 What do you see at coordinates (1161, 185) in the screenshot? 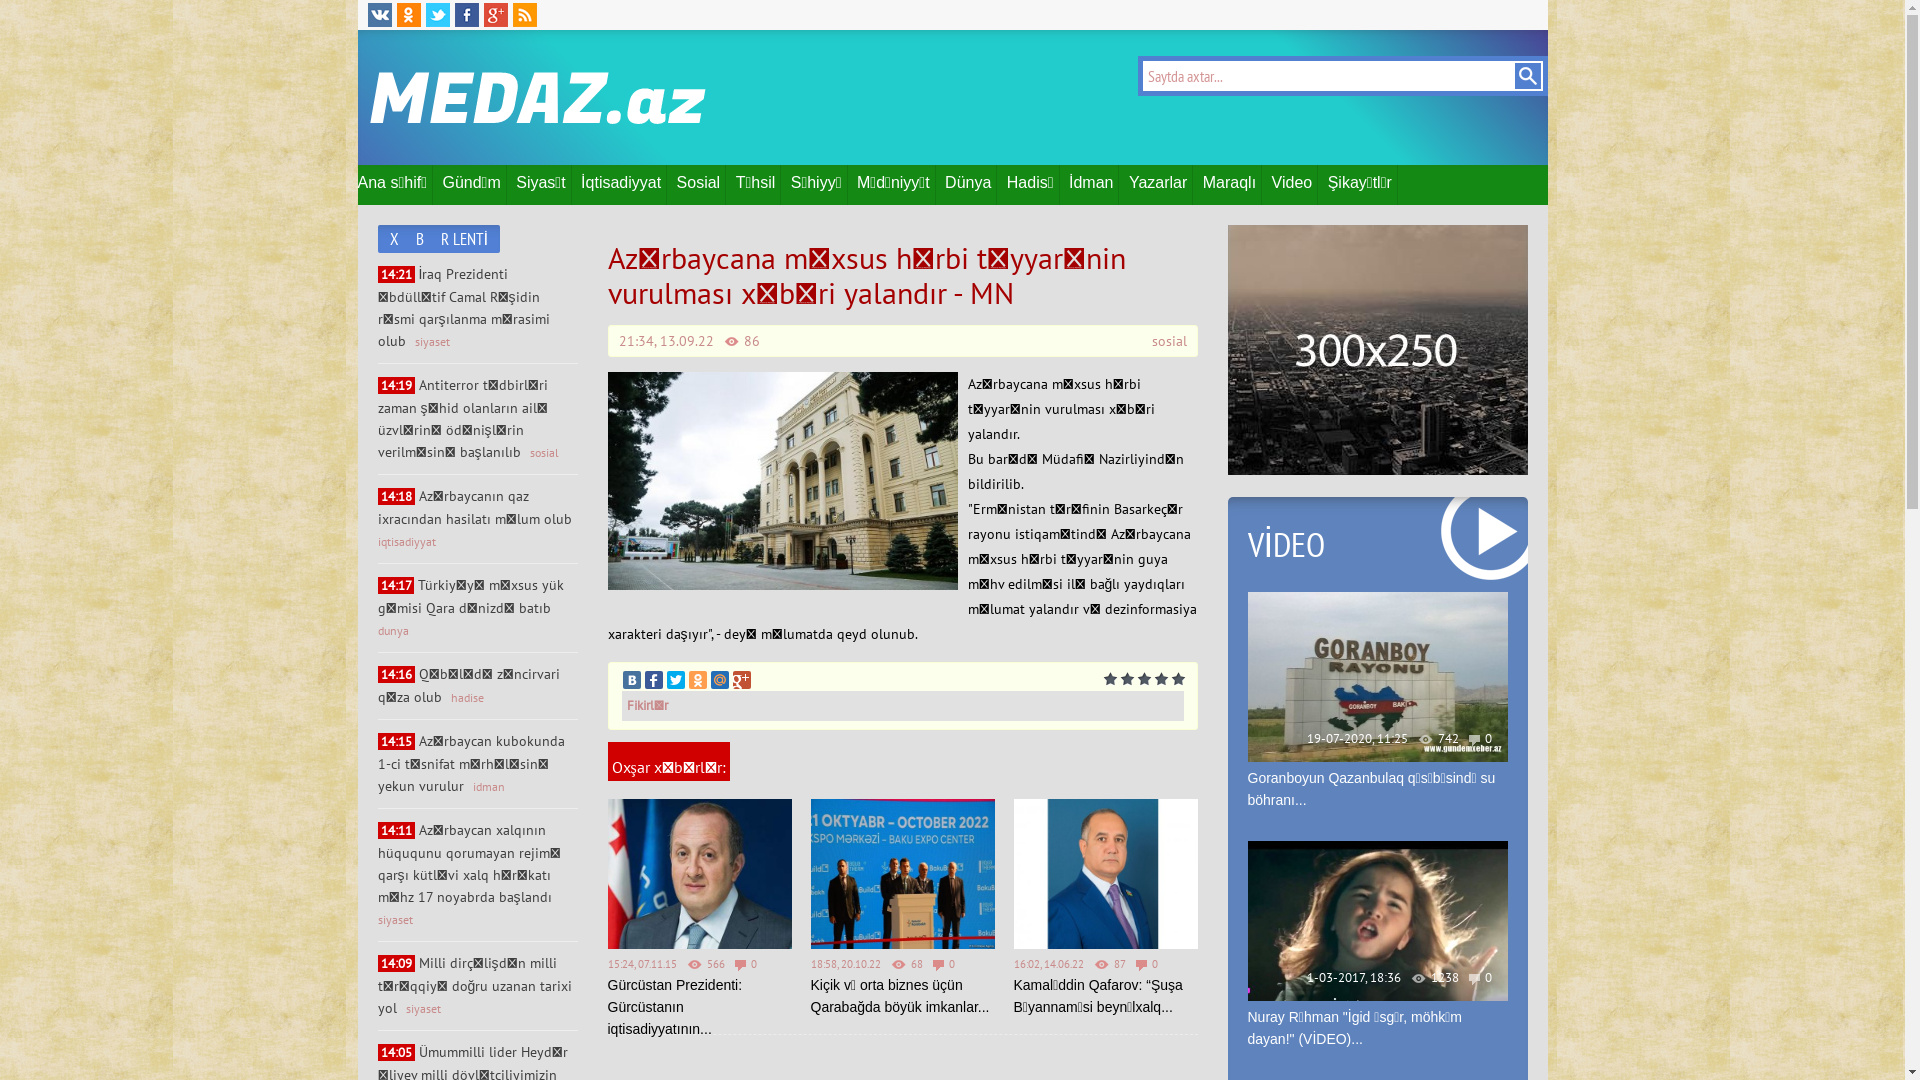
I see `Yazarlar` at bounding box center [1161, 185].